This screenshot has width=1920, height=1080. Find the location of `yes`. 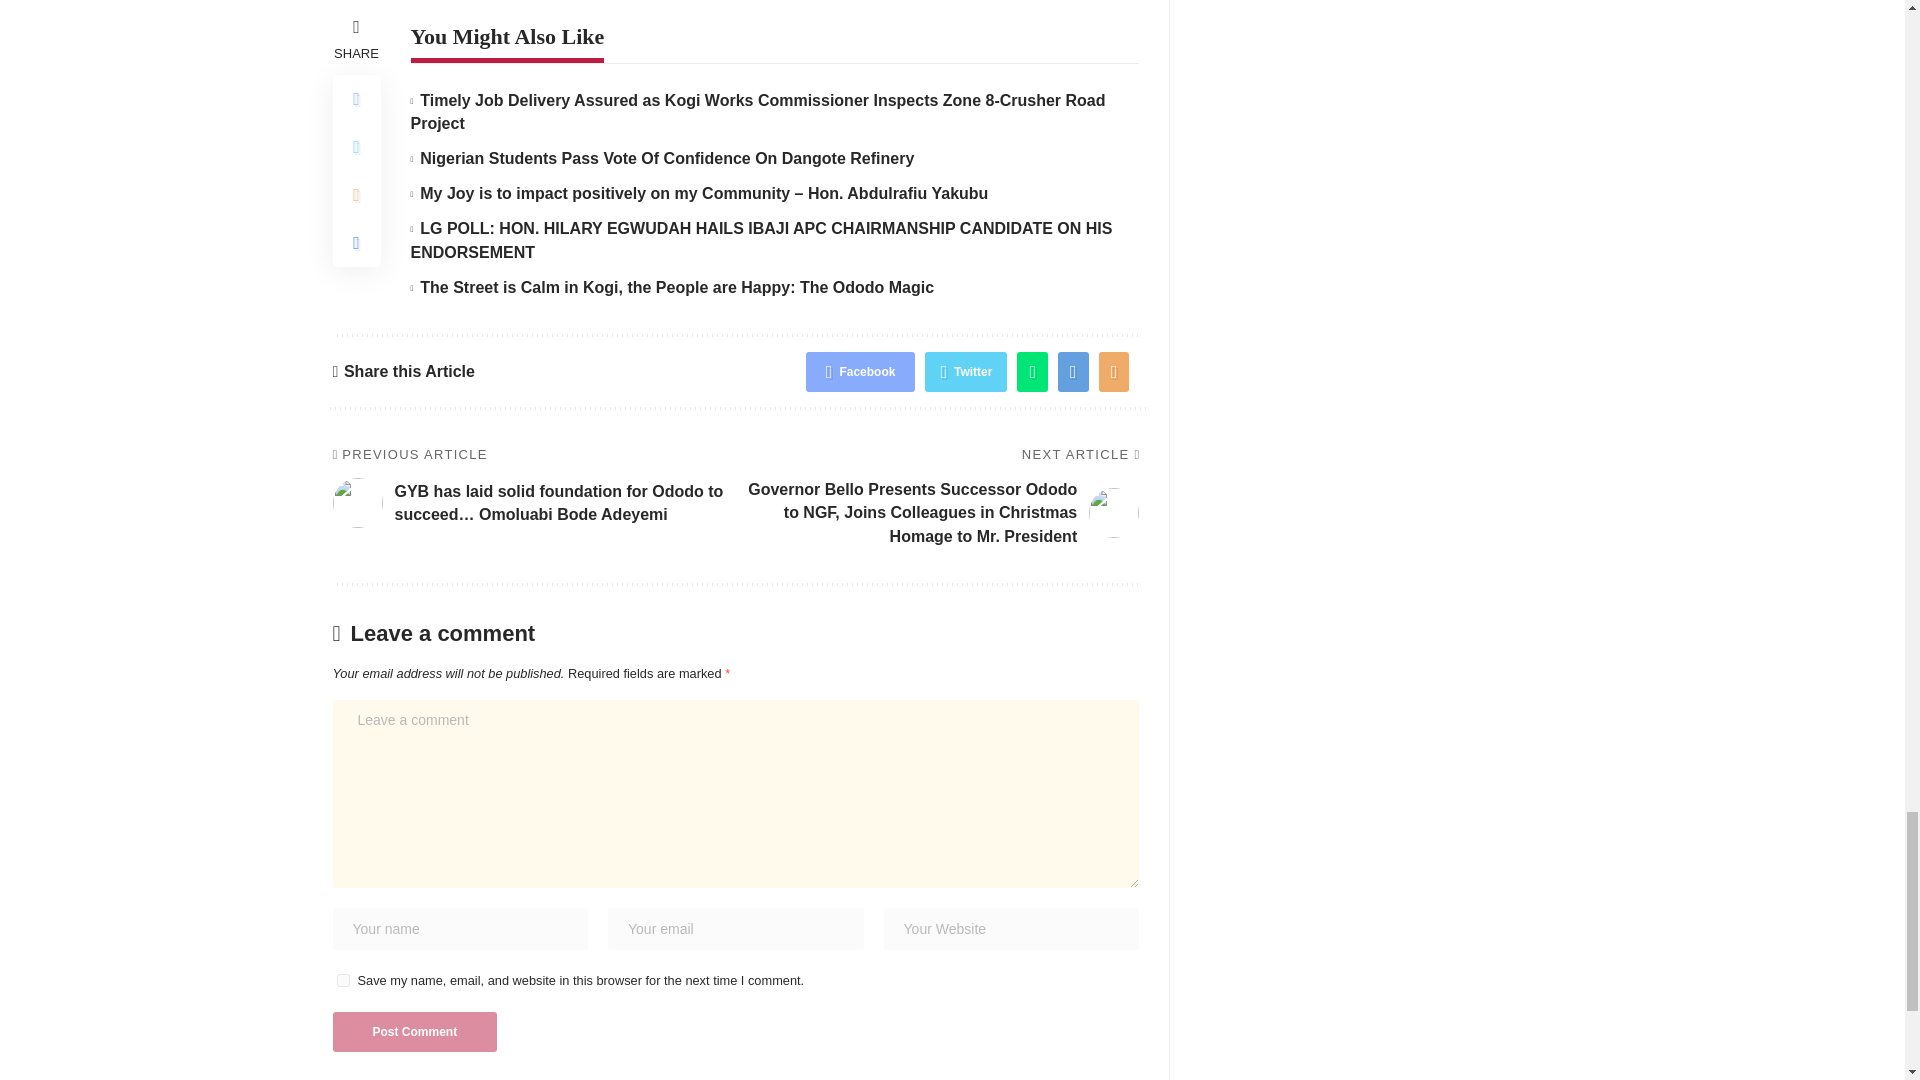

yes is located at coordinates (342, 980).